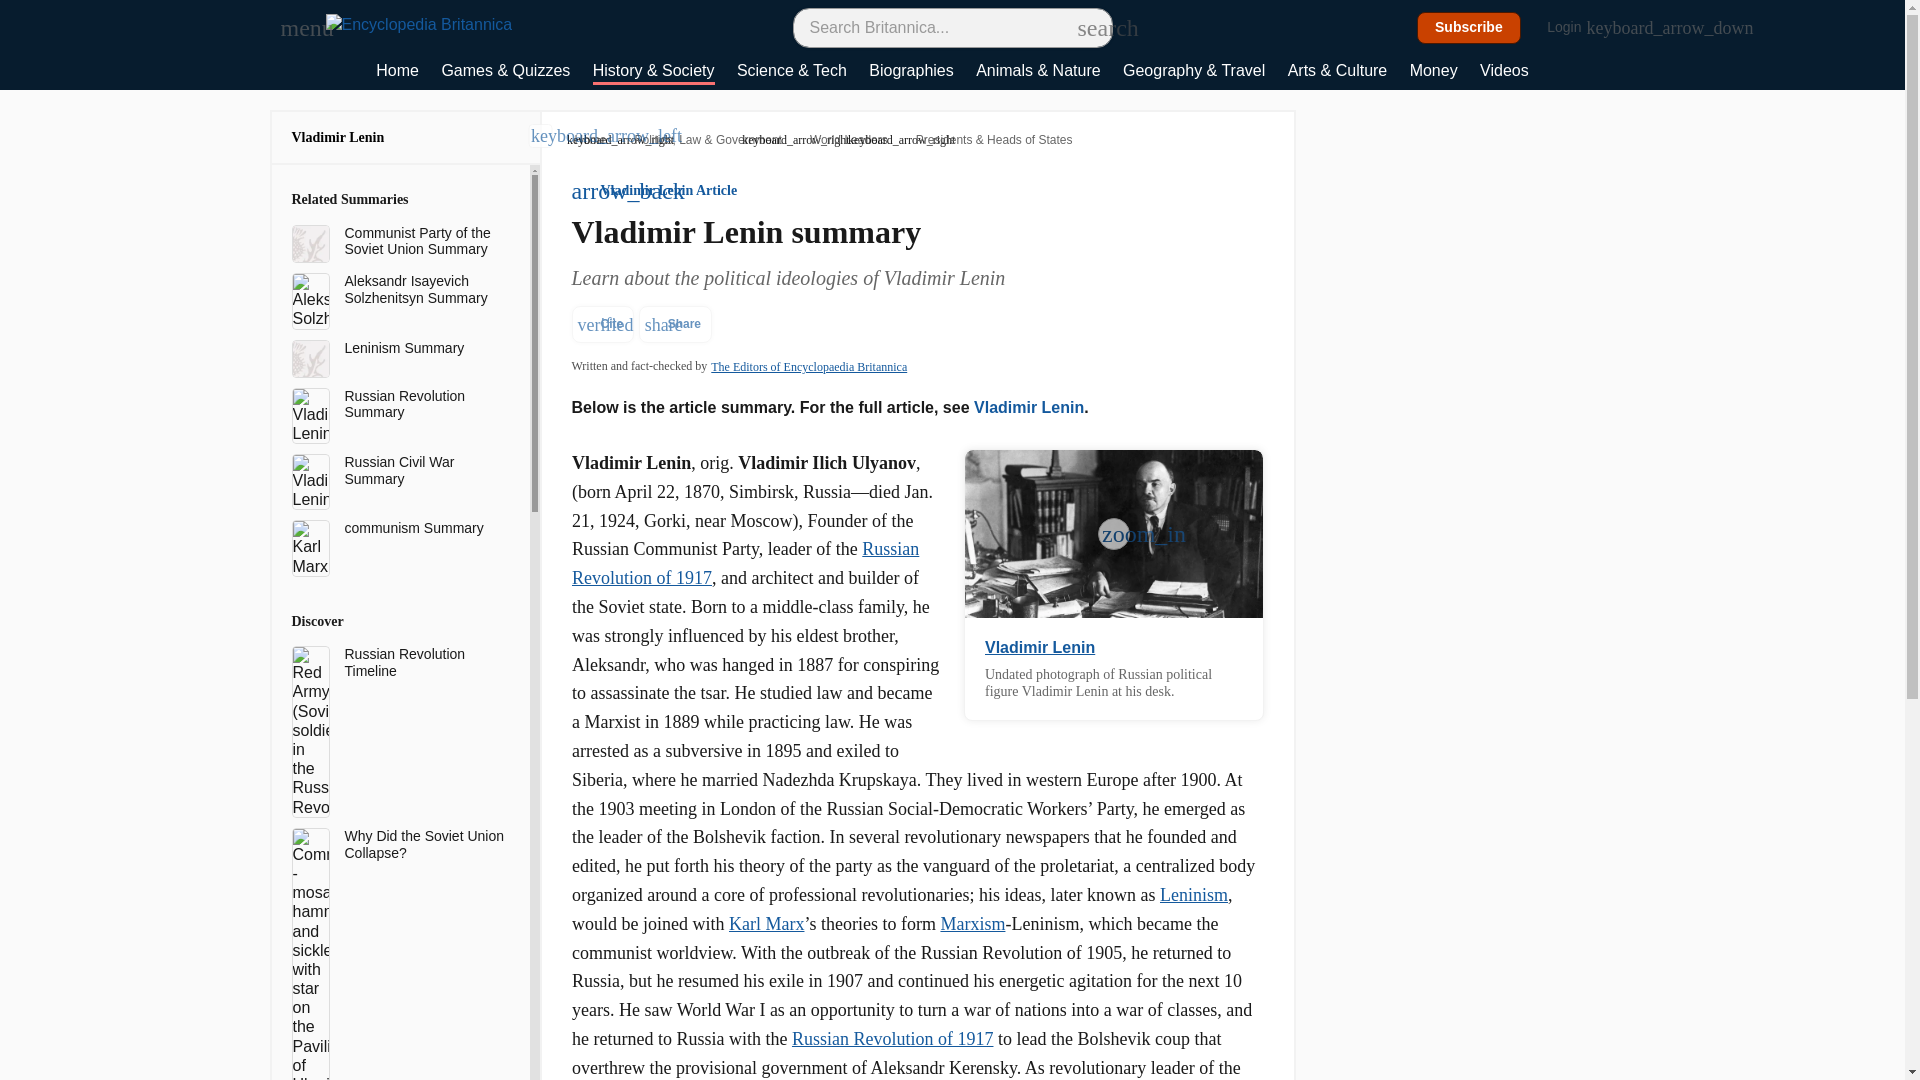 Image resolution: width=1920 pixels, height=1080 pixels. What do you see at coordinates (1088, 27) in the screenshot?
I see `Click here to search` at bounding box center [1088, 27].